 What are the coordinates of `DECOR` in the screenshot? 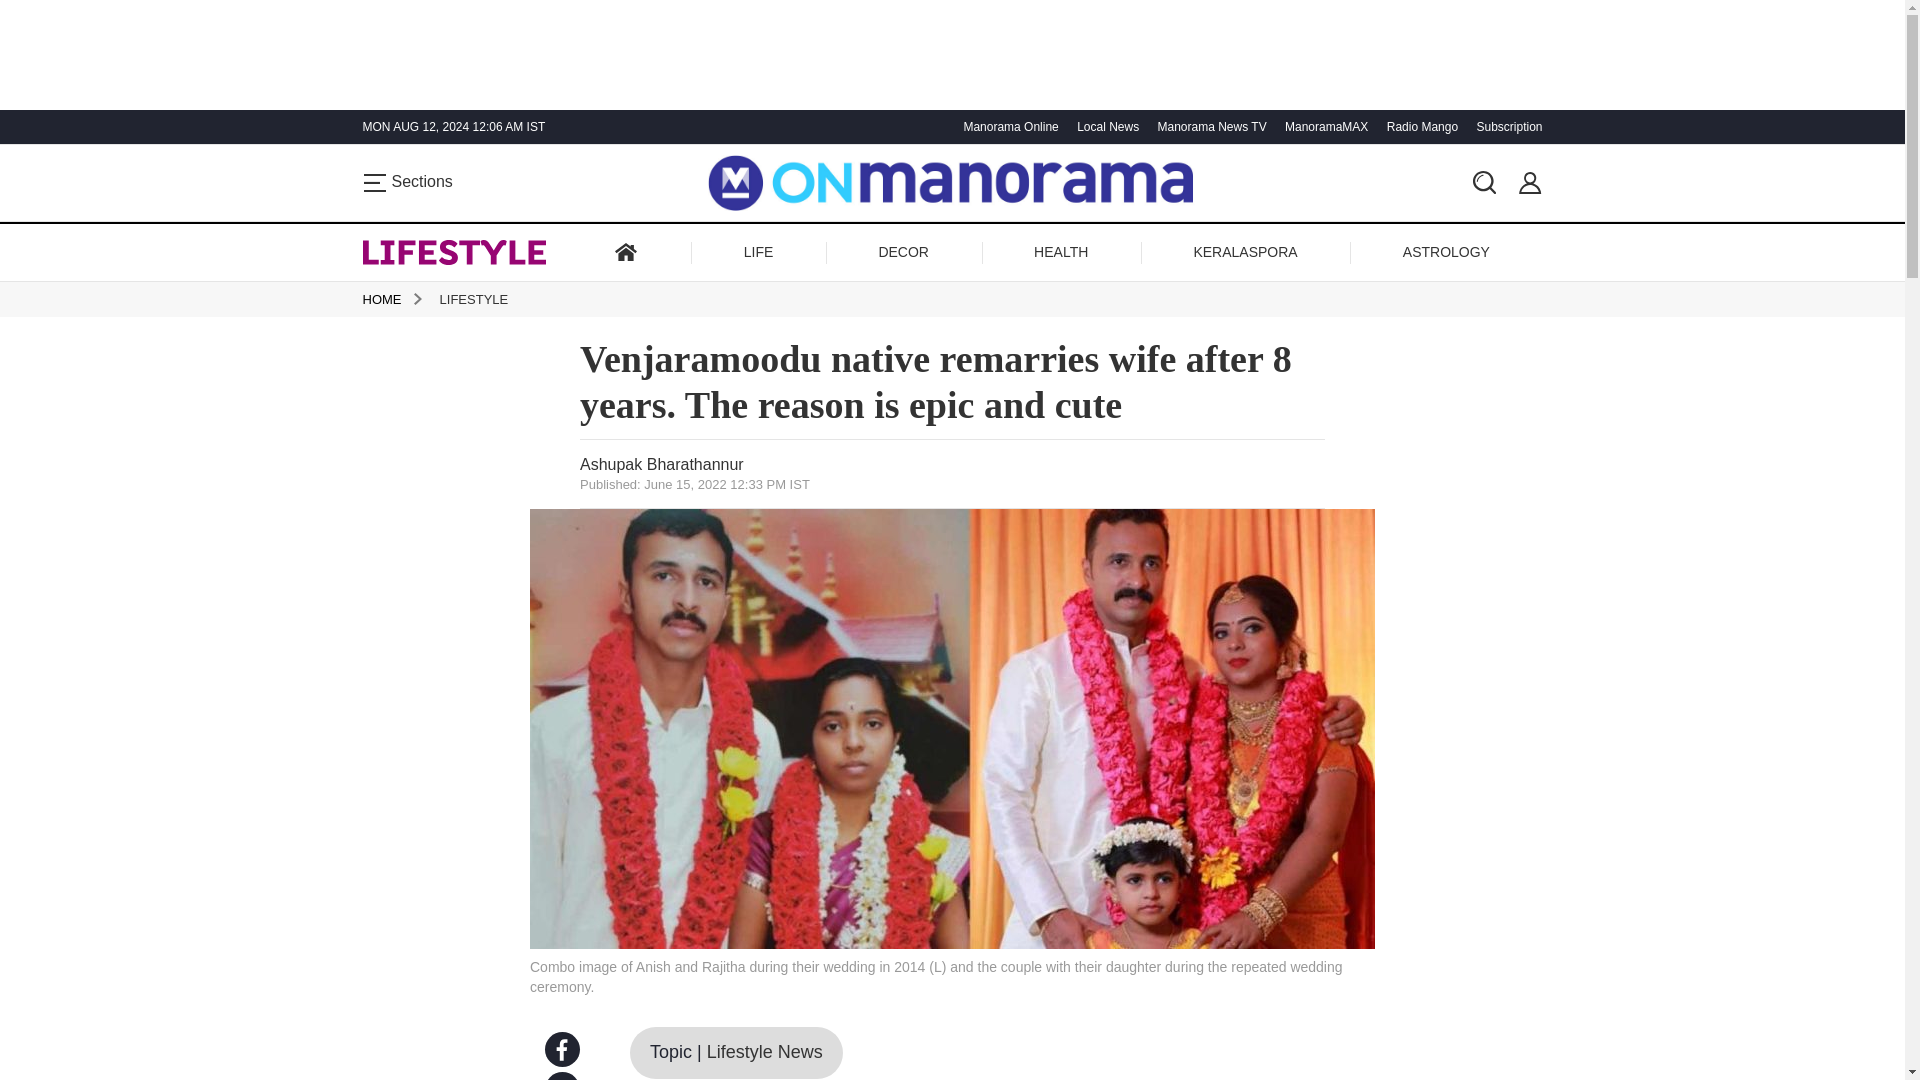 It's located at (902, 252).